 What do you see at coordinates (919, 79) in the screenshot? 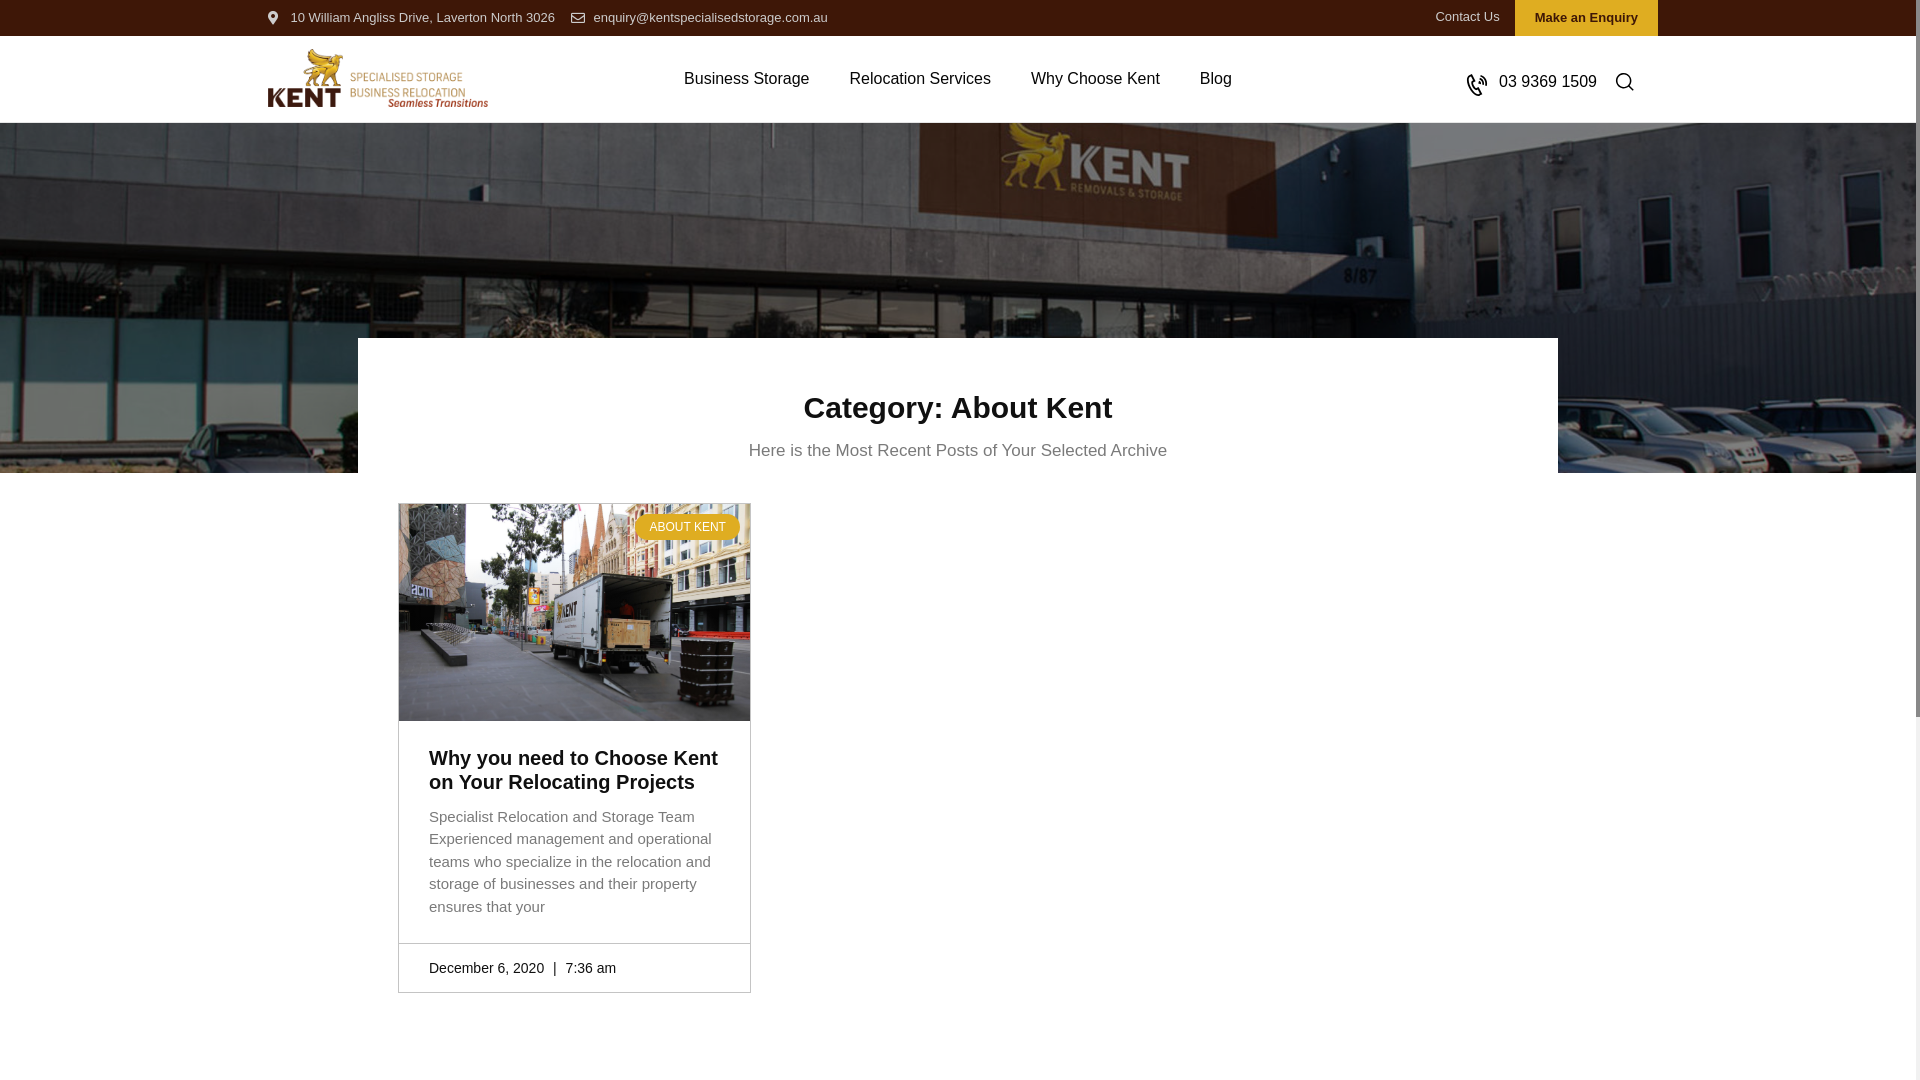
I see `Relocation Services` at bounding box center [919, 79].